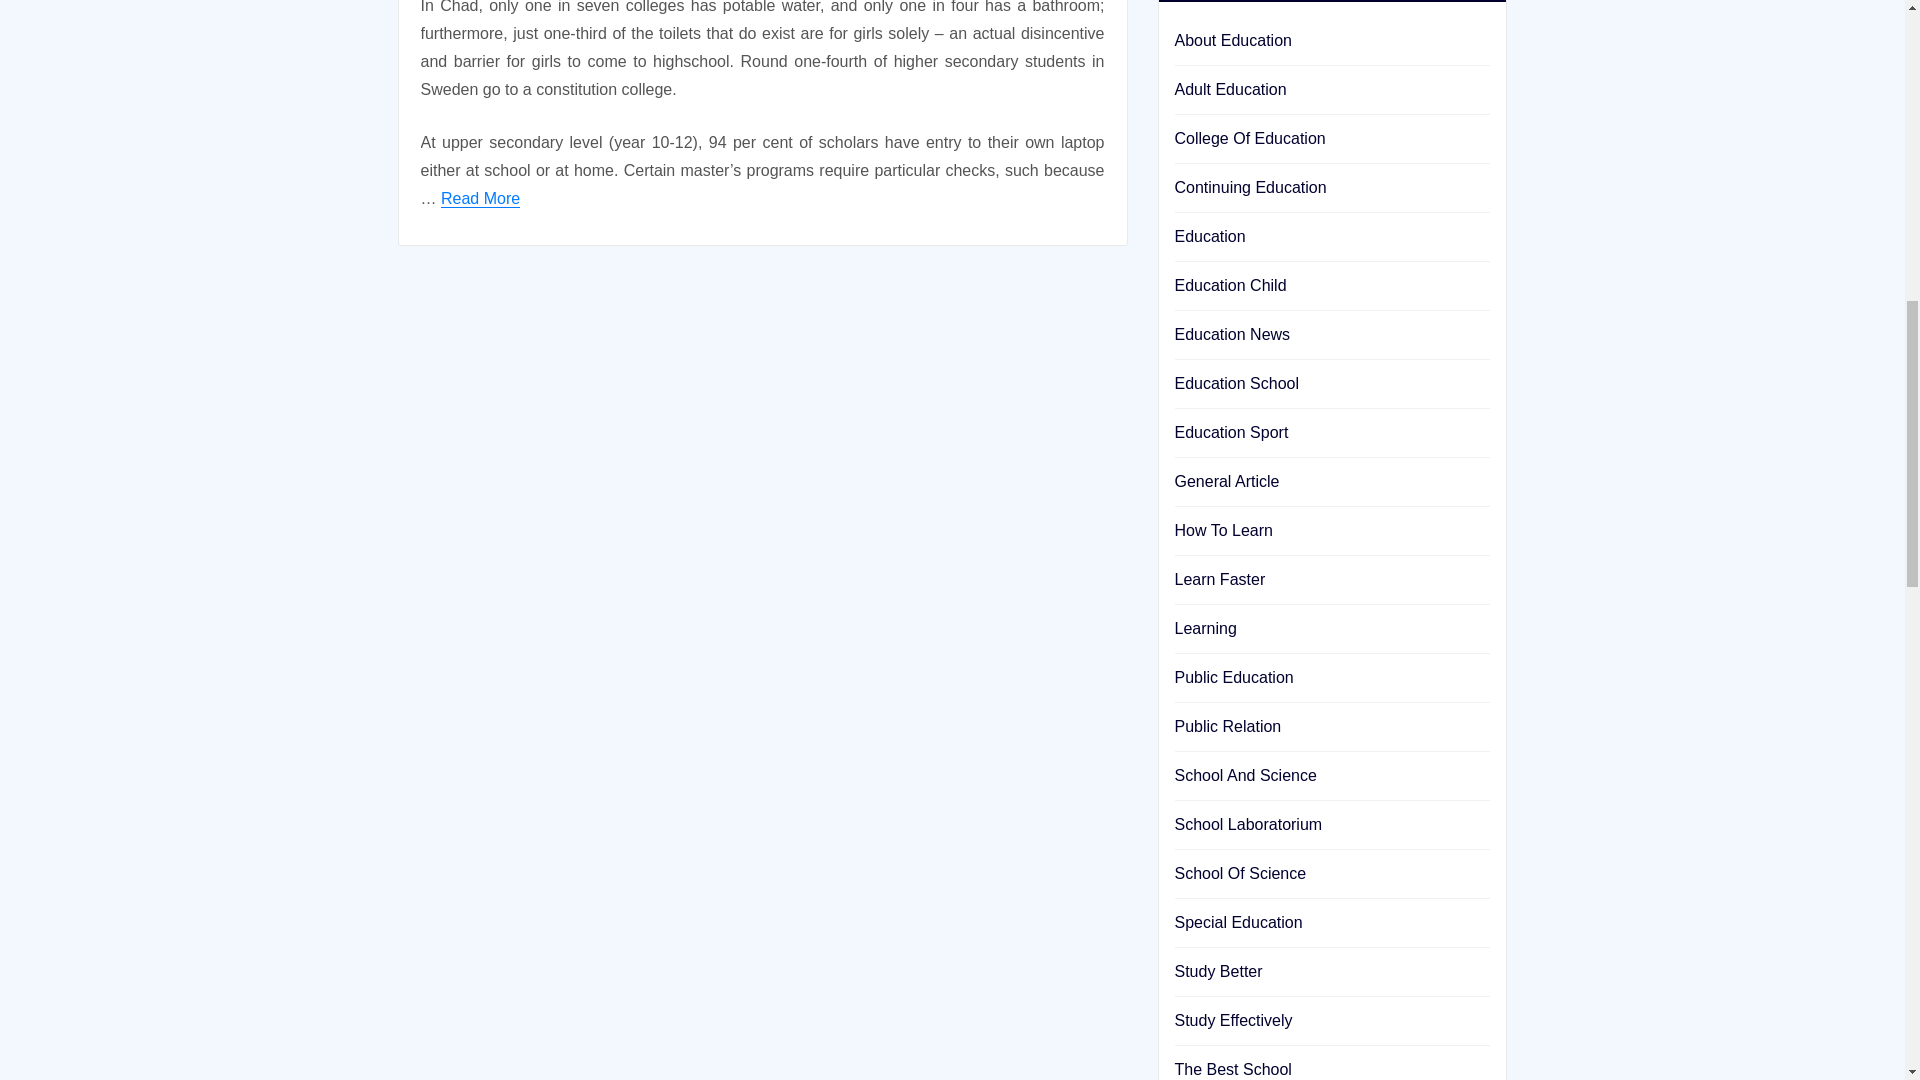 This screenshot has height=1080, width=1920. I want to click on Continuing Education, so click(1250, 187).